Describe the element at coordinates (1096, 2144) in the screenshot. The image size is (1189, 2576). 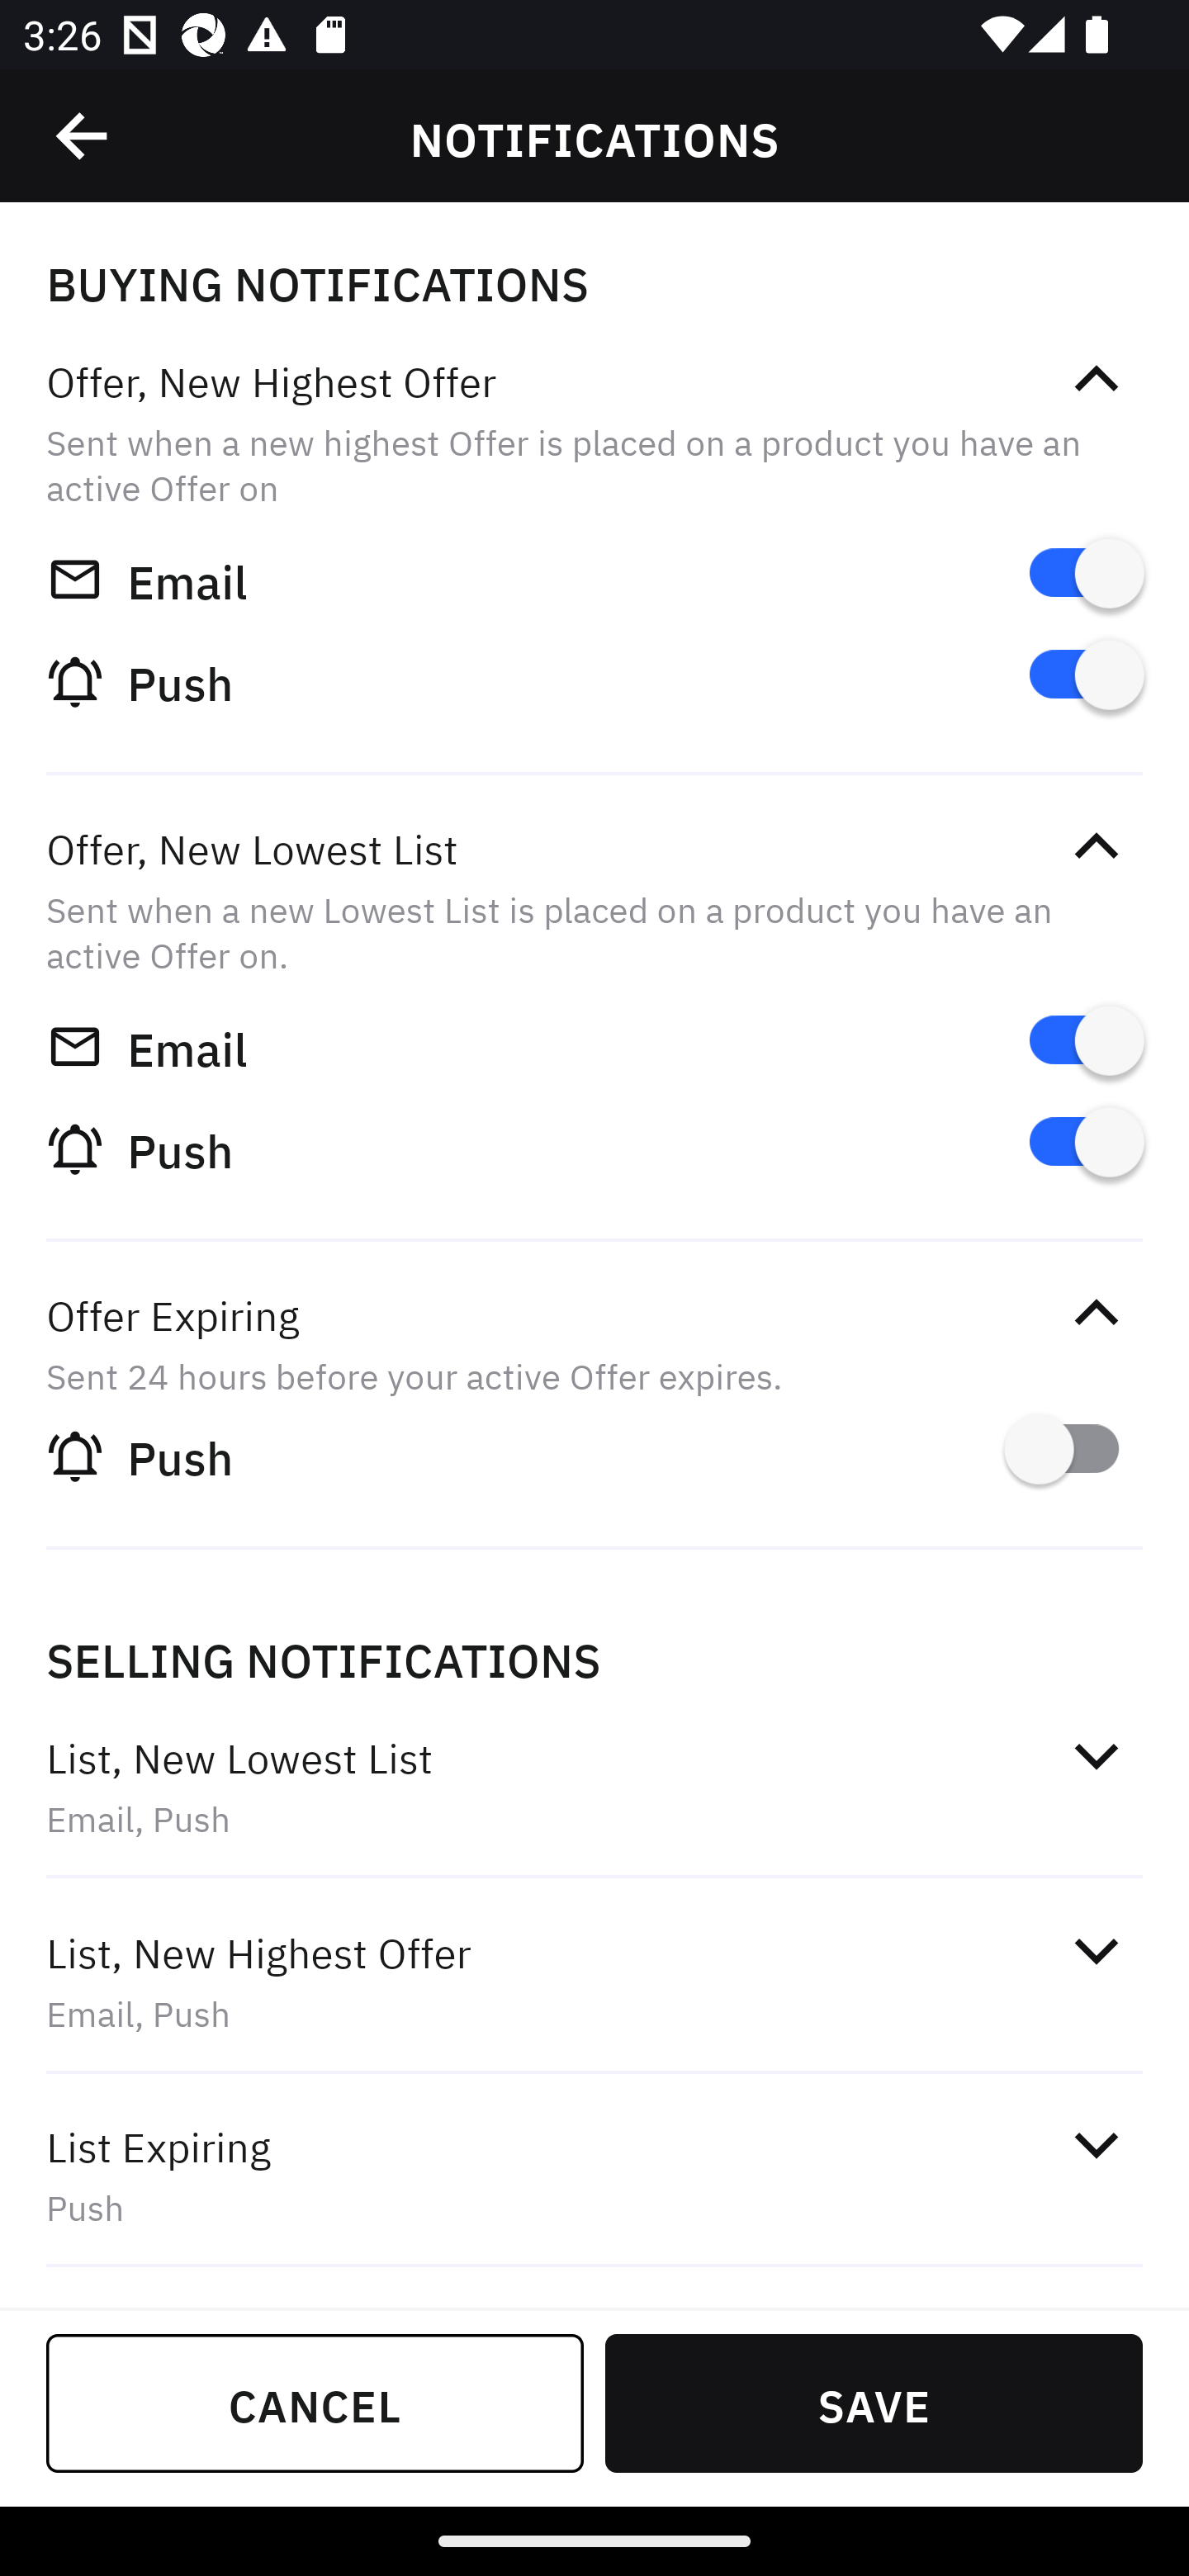
I see `` at that location.